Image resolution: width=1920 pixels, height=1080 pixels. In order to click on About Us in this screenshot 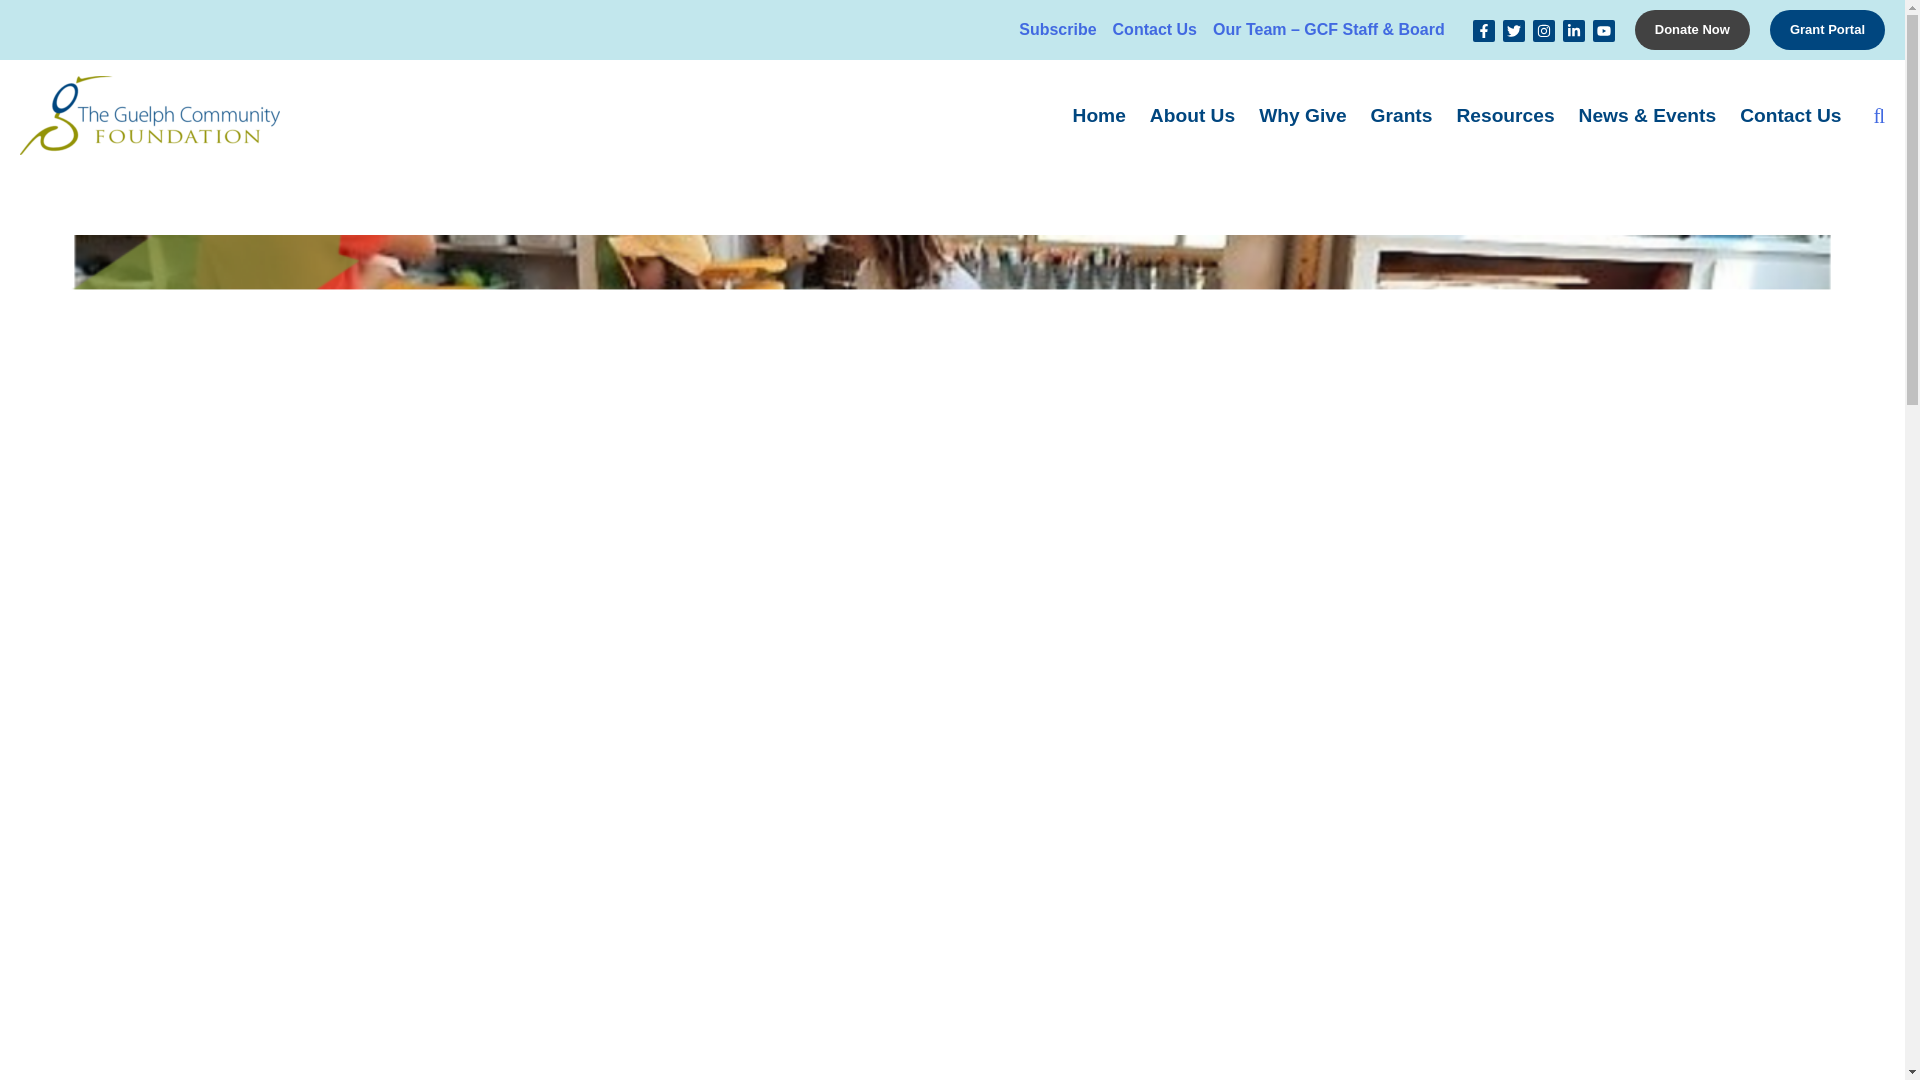, I will do `click(1192, 114)`.